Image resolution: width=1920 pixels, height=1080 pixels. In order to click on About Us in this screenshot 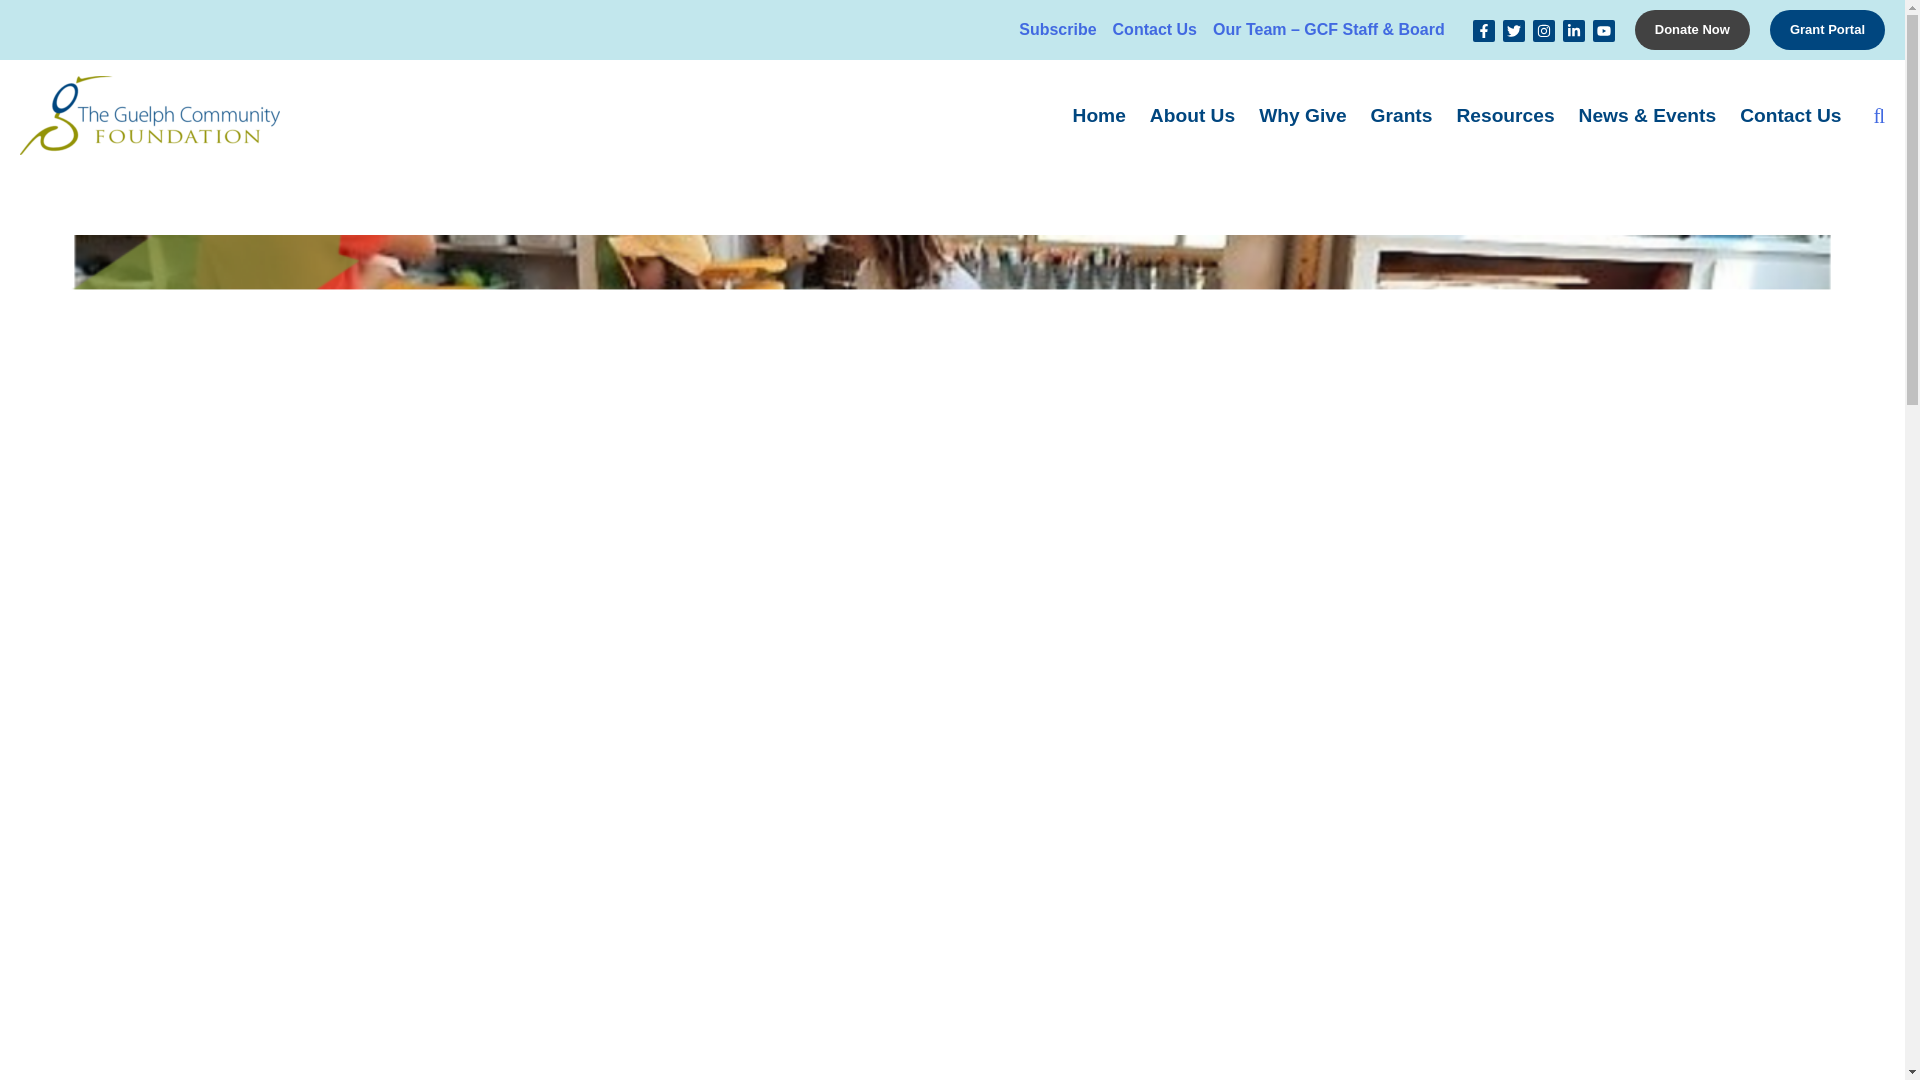, I will do `click(1192, 114)`.